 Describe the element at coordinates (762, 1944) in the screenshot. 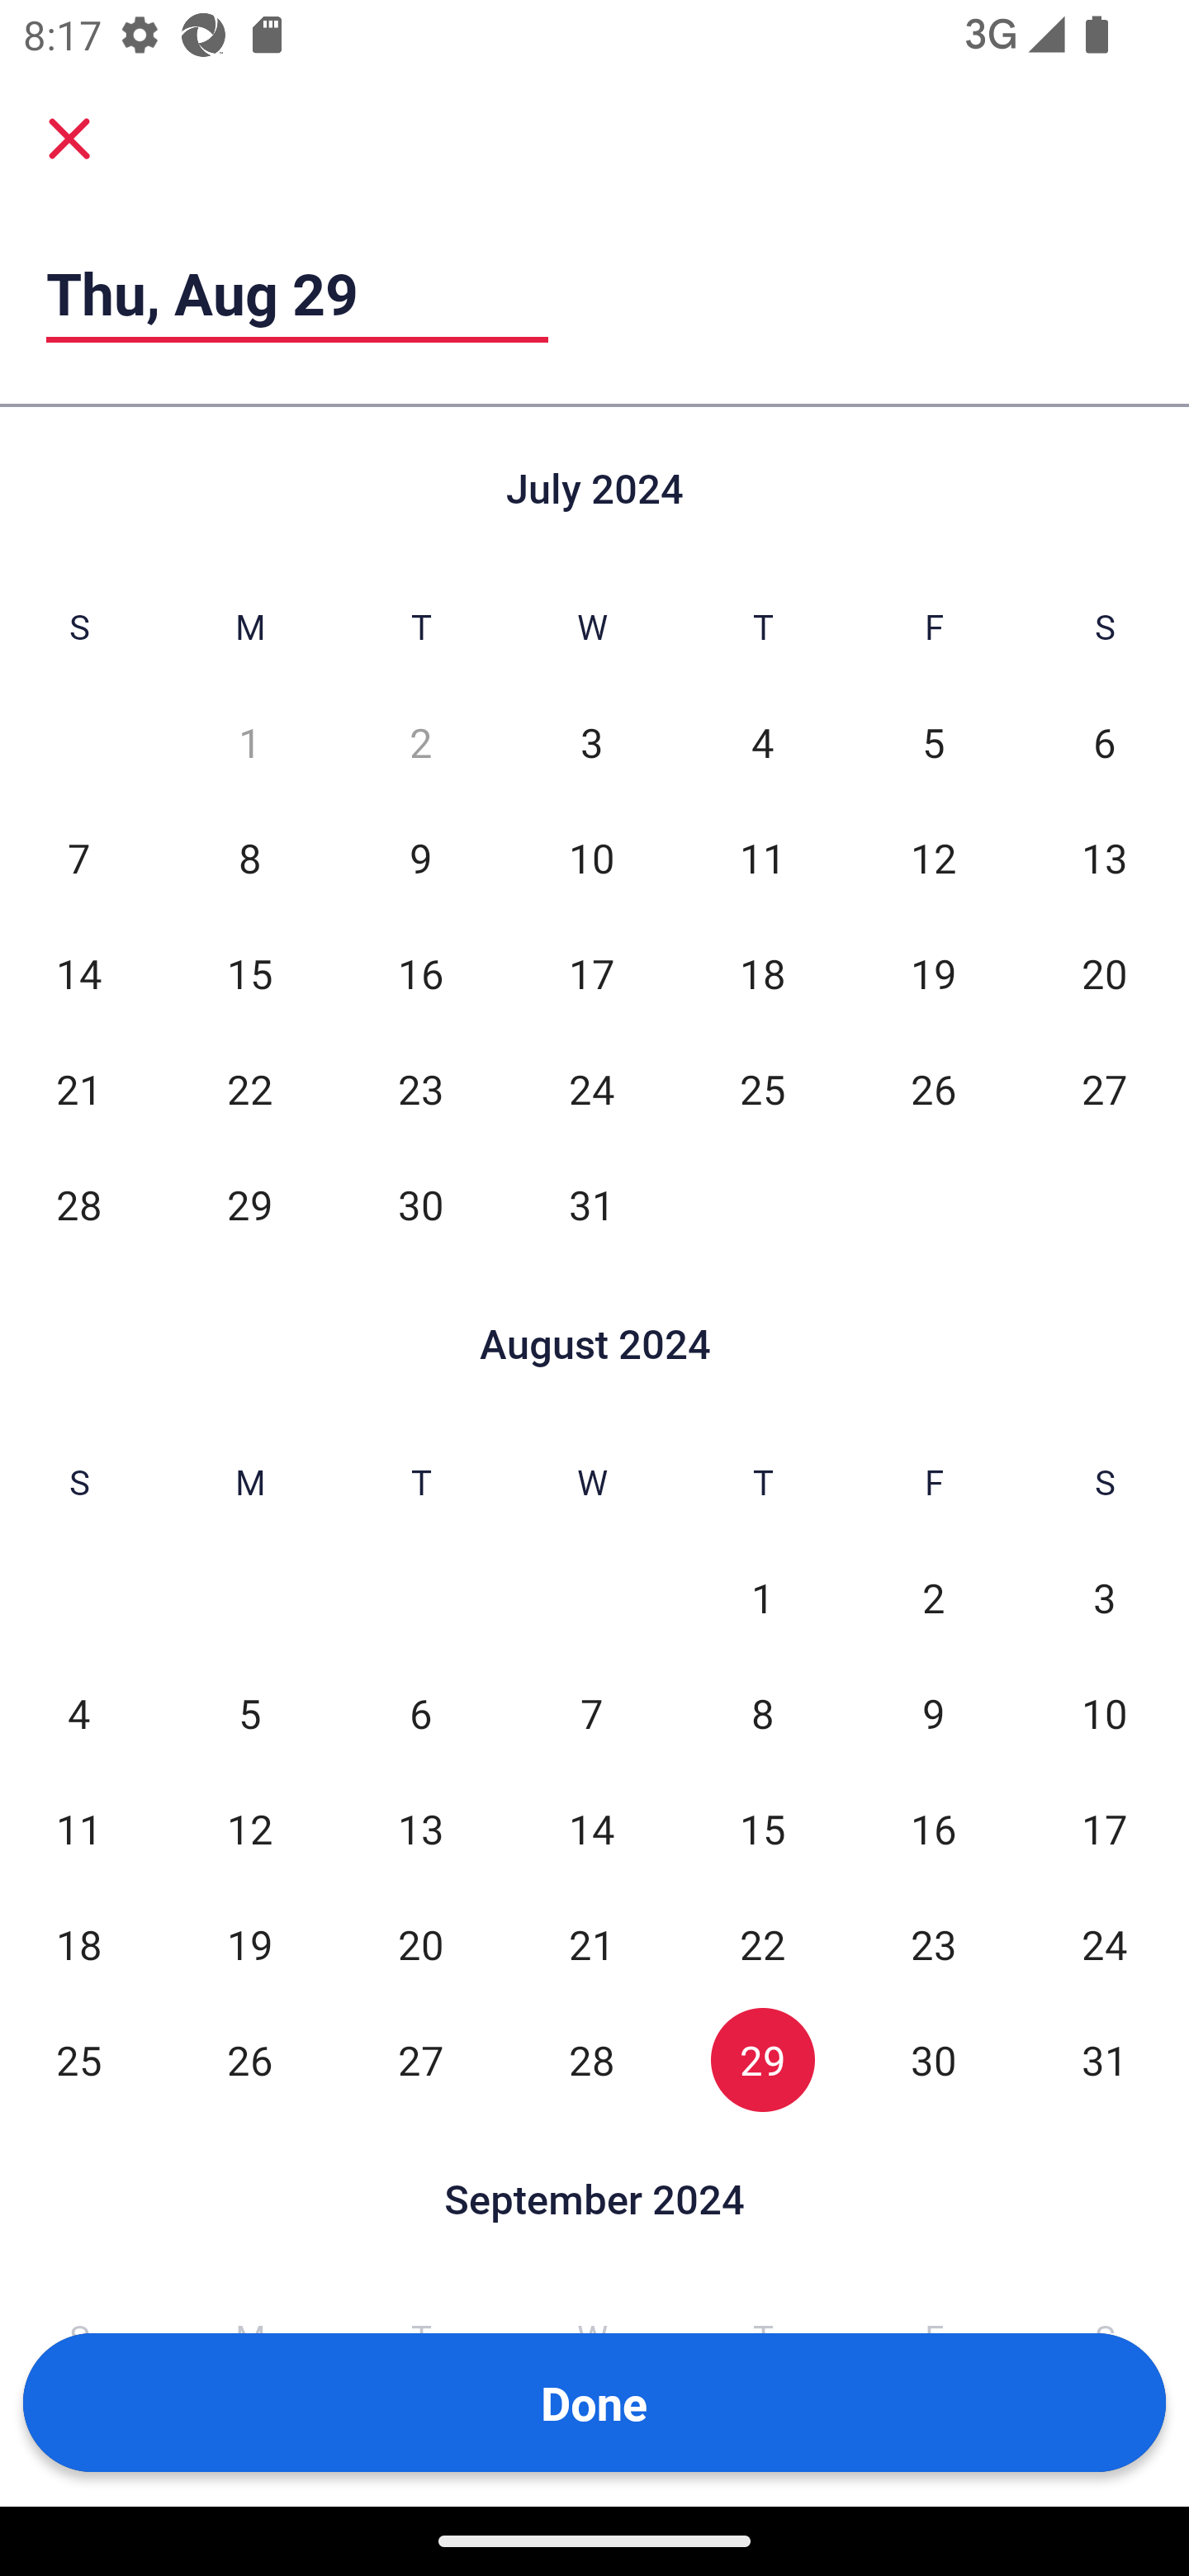

I see `22 Thu, Aug 22, Not Selected` at that location.